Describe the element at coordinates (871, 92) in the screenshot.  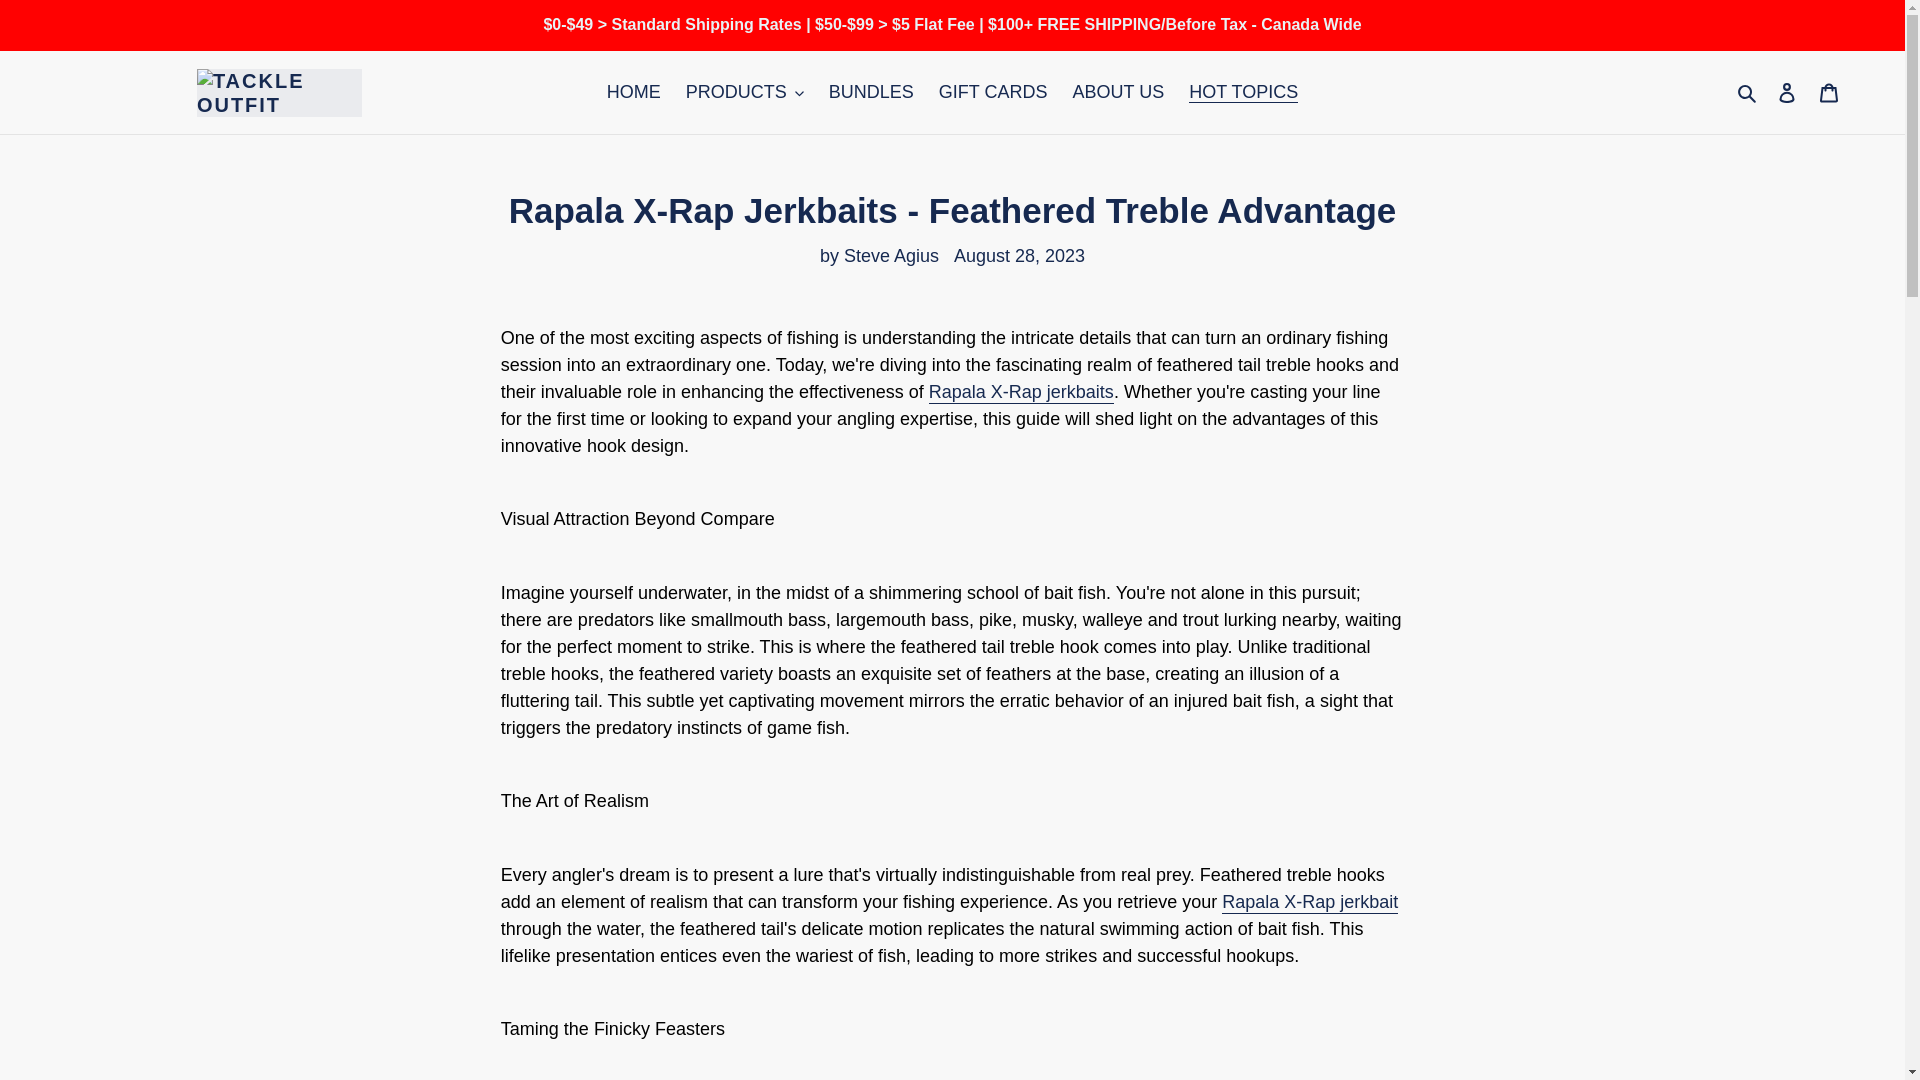
I see `BUNDLES` at that location.